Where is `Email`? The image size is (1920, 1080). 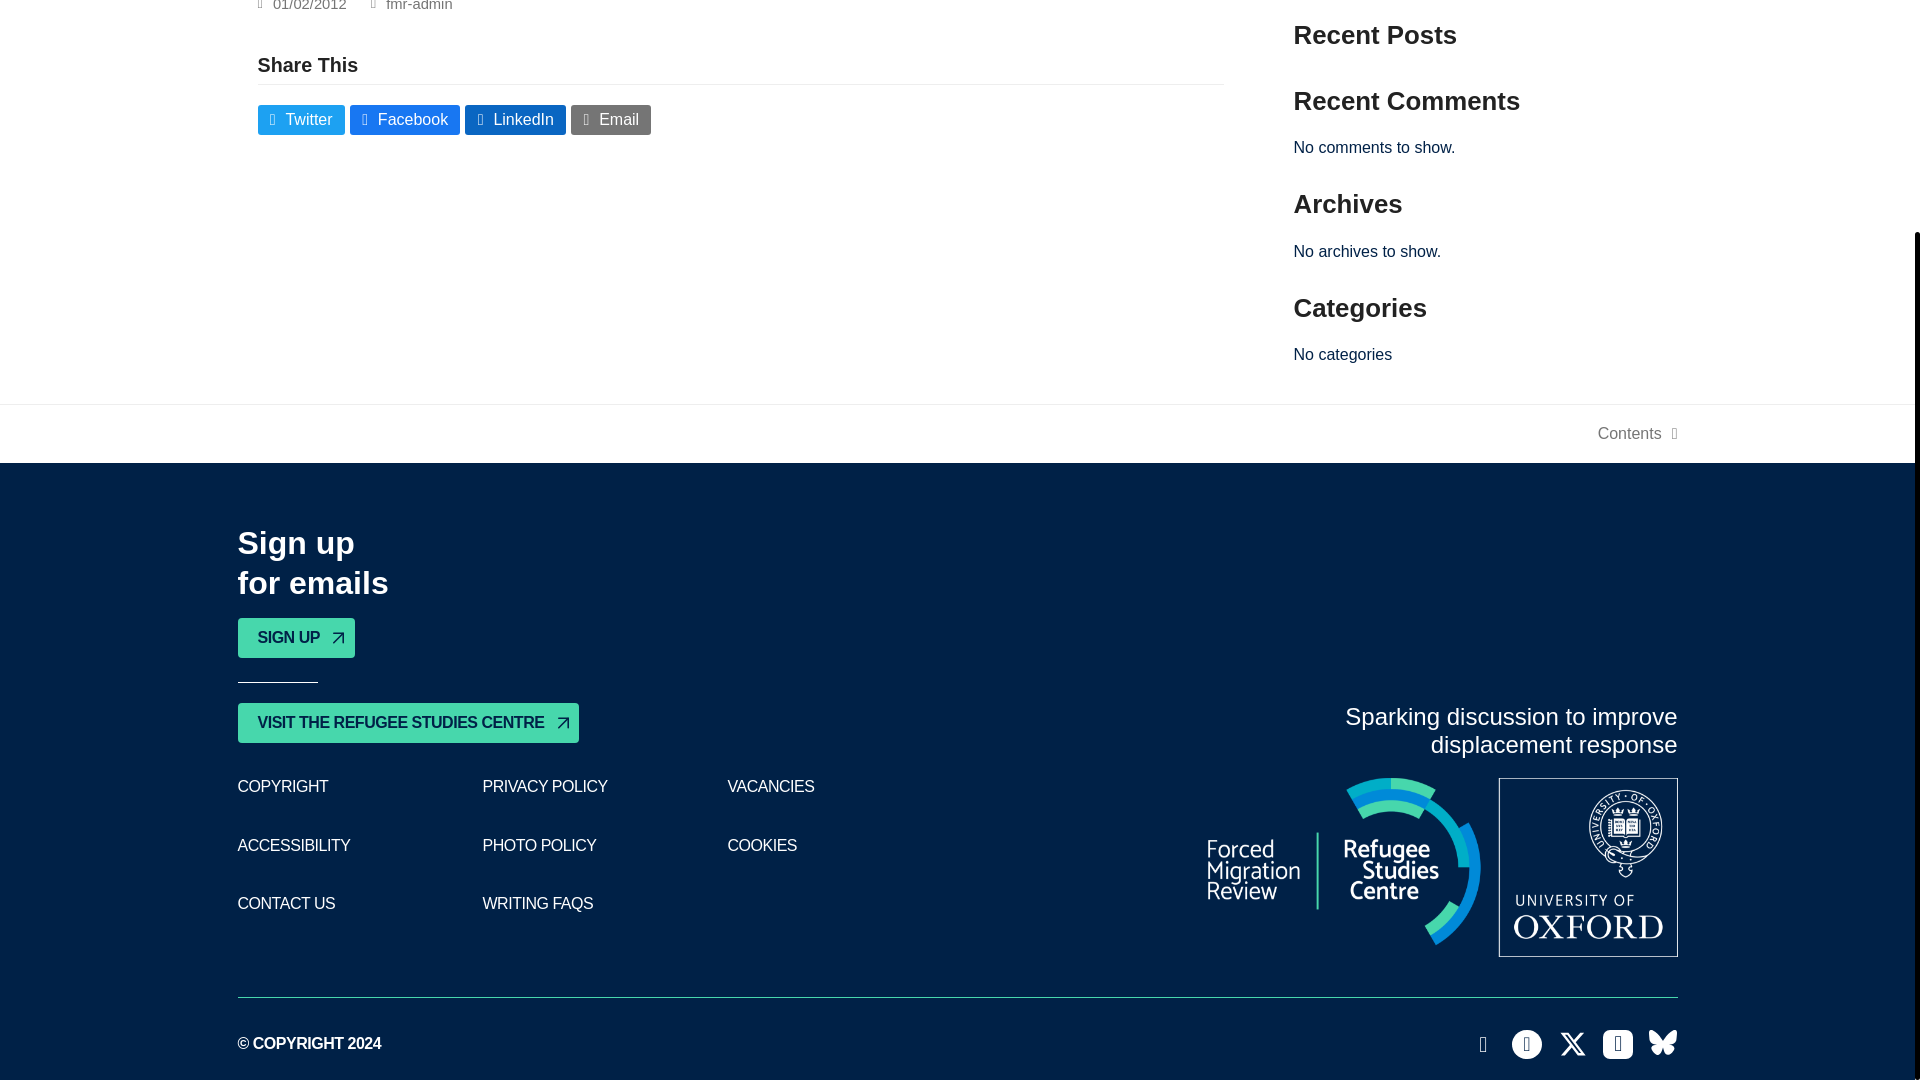
Email is located at coordinates (418, 6).